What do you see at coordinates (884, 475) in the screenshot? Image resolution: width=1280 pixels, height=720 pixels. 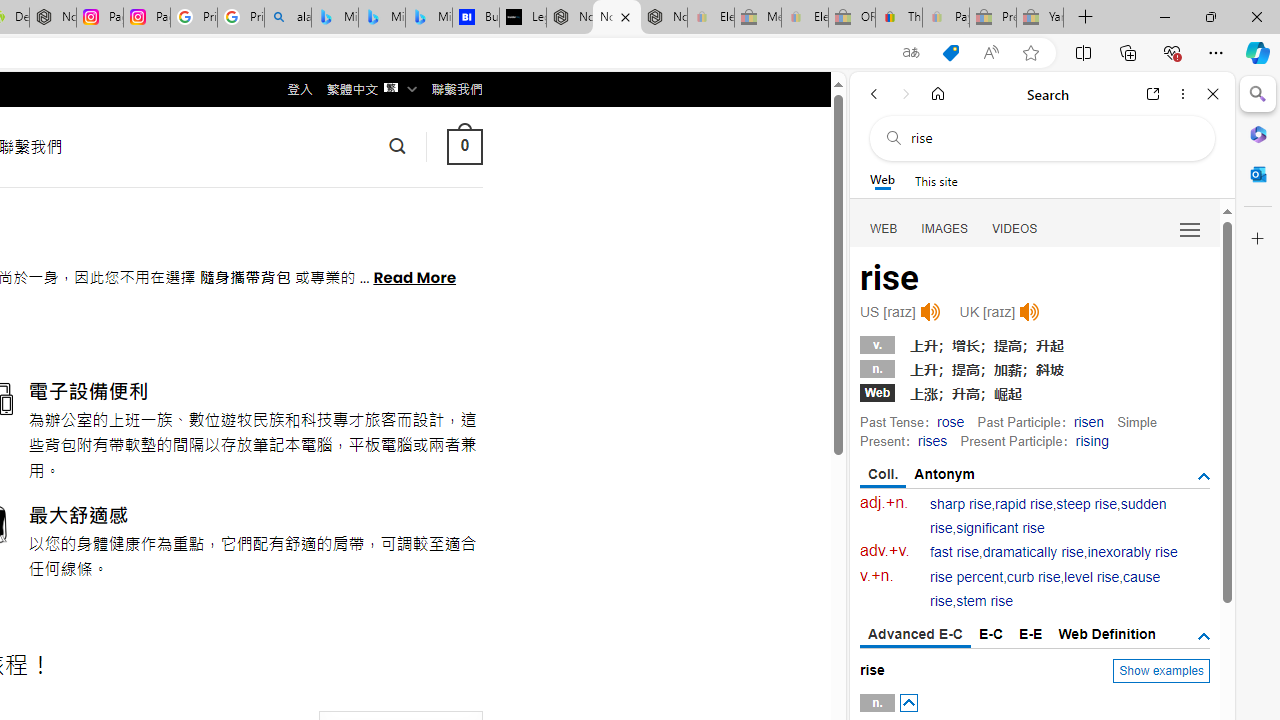 I see `Coll.` at bounding box center [884, 475].